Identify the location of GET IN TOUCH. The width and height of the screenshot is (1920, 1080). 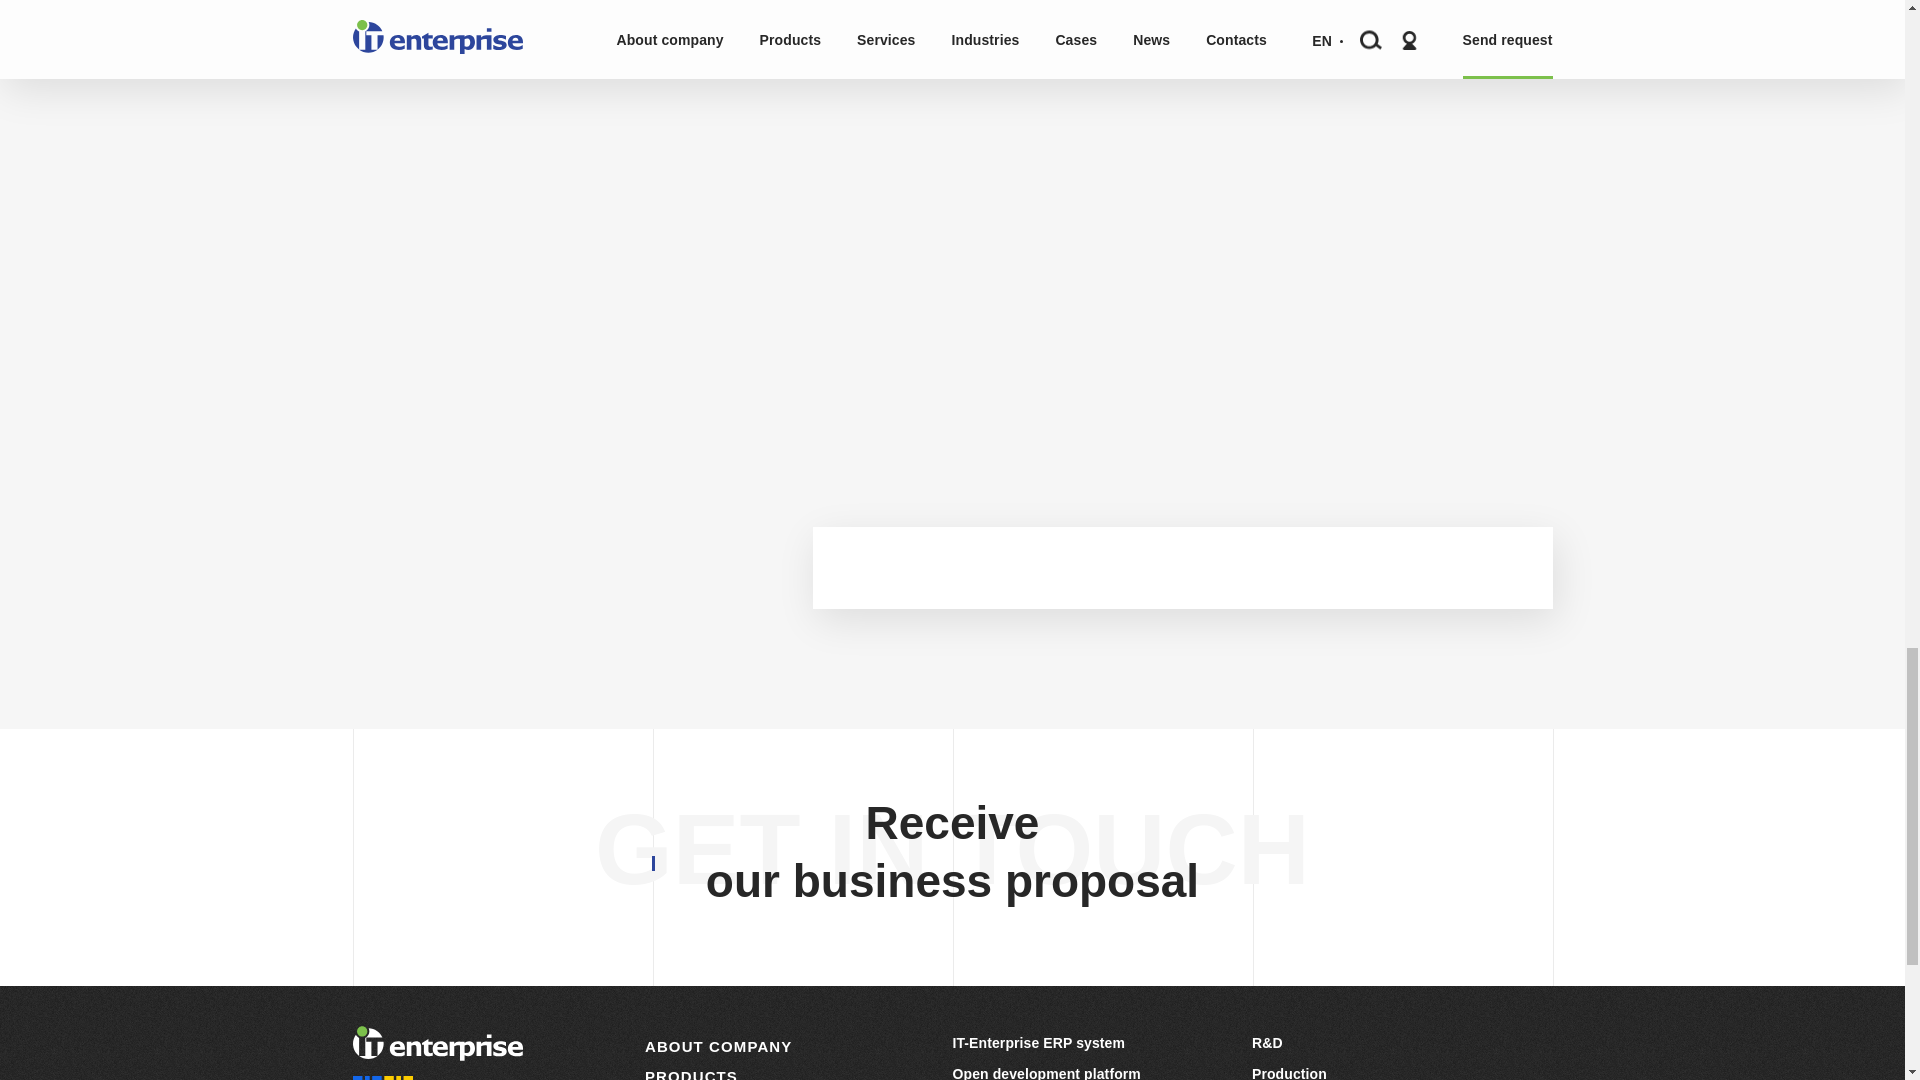
(952, 848).